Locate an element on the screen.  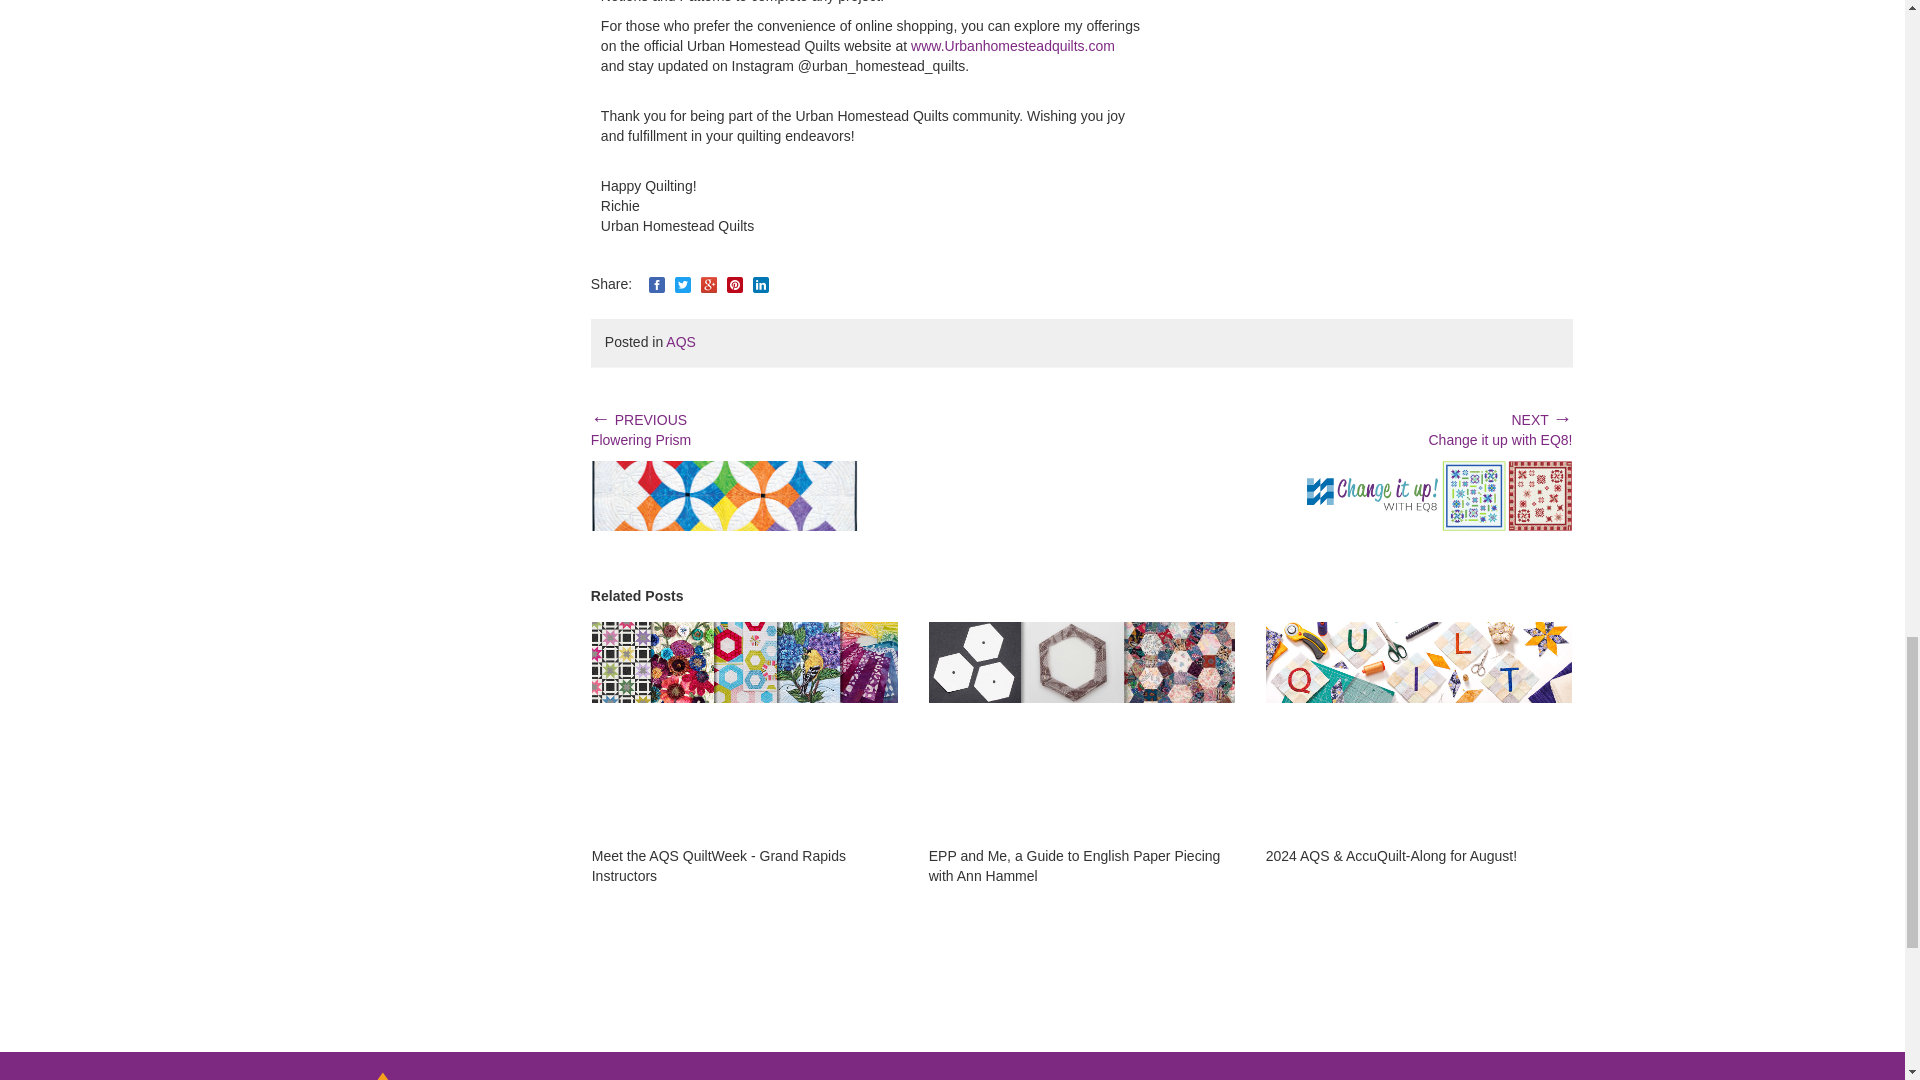
Change it up with EQ8! is located at coordinates (1438, 496).